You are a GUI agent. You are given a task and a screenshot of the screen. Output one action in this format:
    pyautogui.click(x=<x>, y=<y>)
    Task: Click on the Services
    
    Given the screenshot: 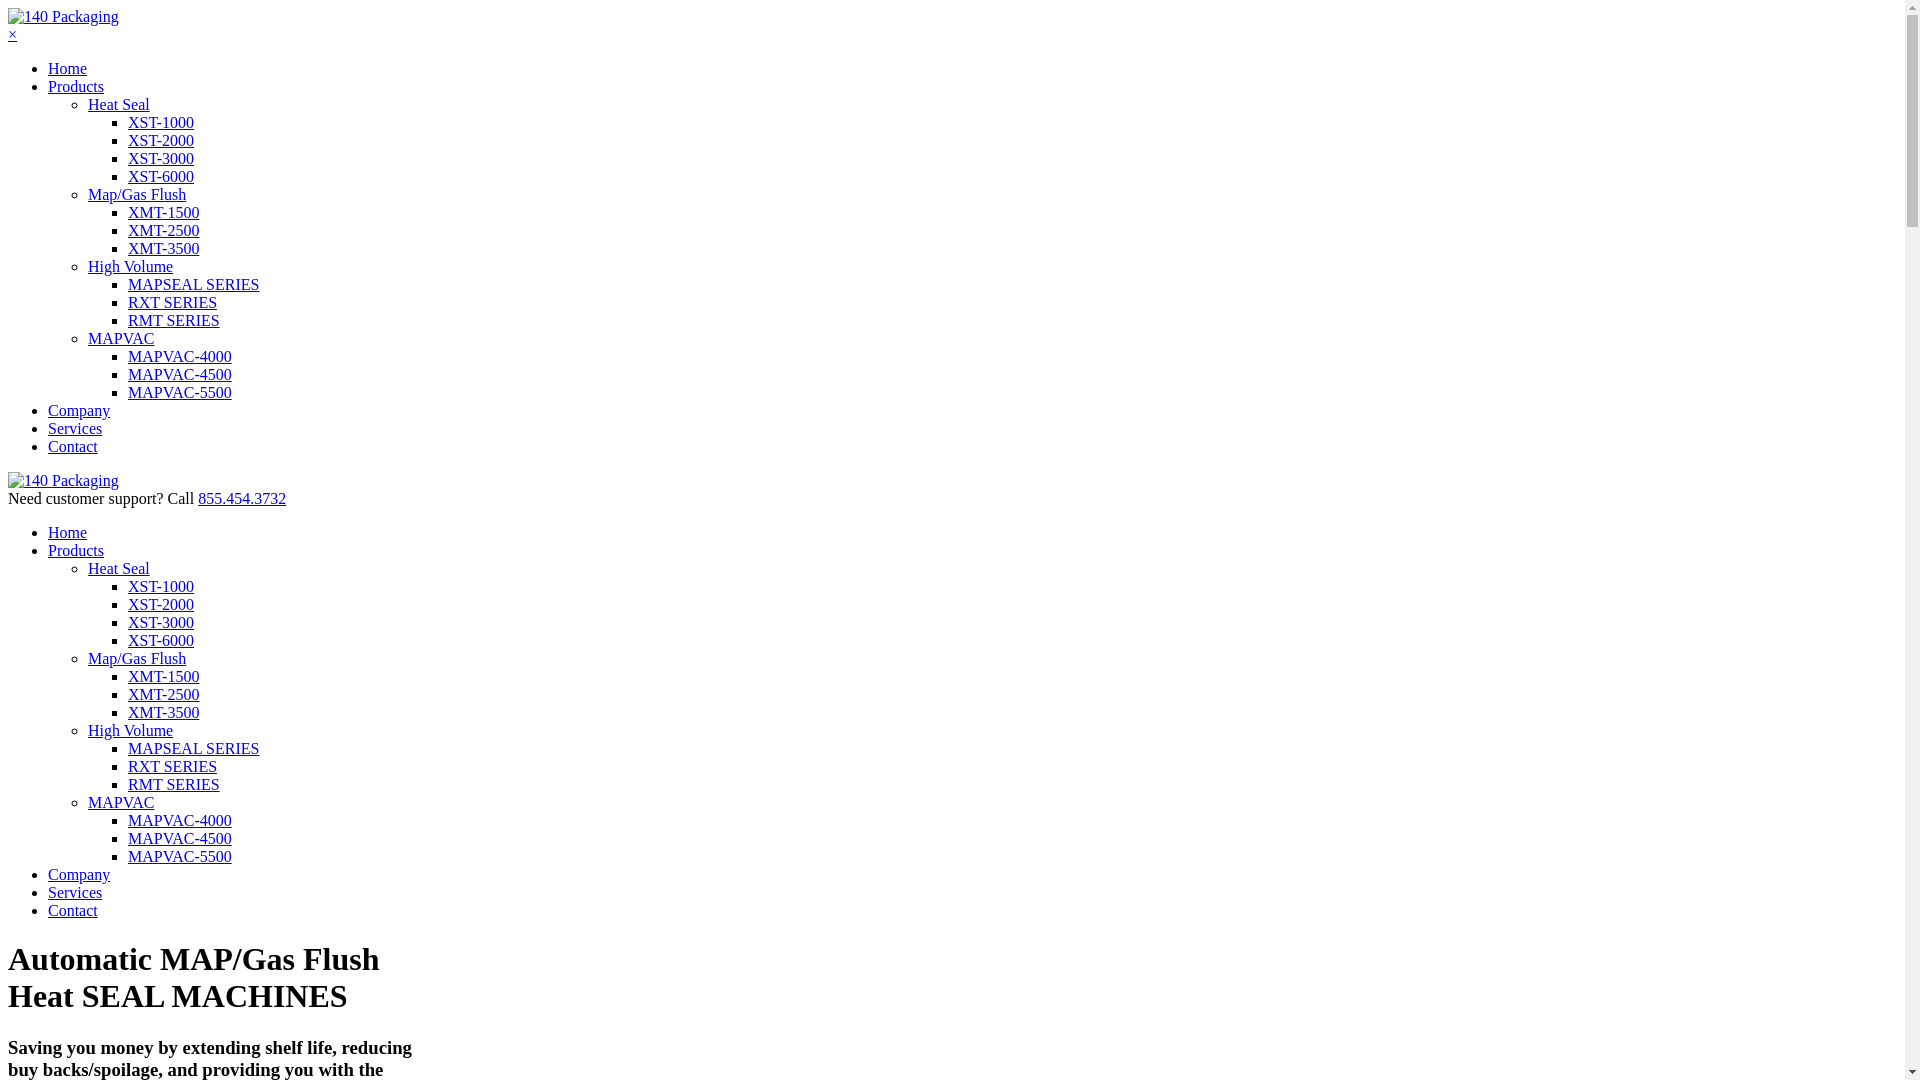 What is the action you would take?
    pyautogui.click(x=75, y=892)
    